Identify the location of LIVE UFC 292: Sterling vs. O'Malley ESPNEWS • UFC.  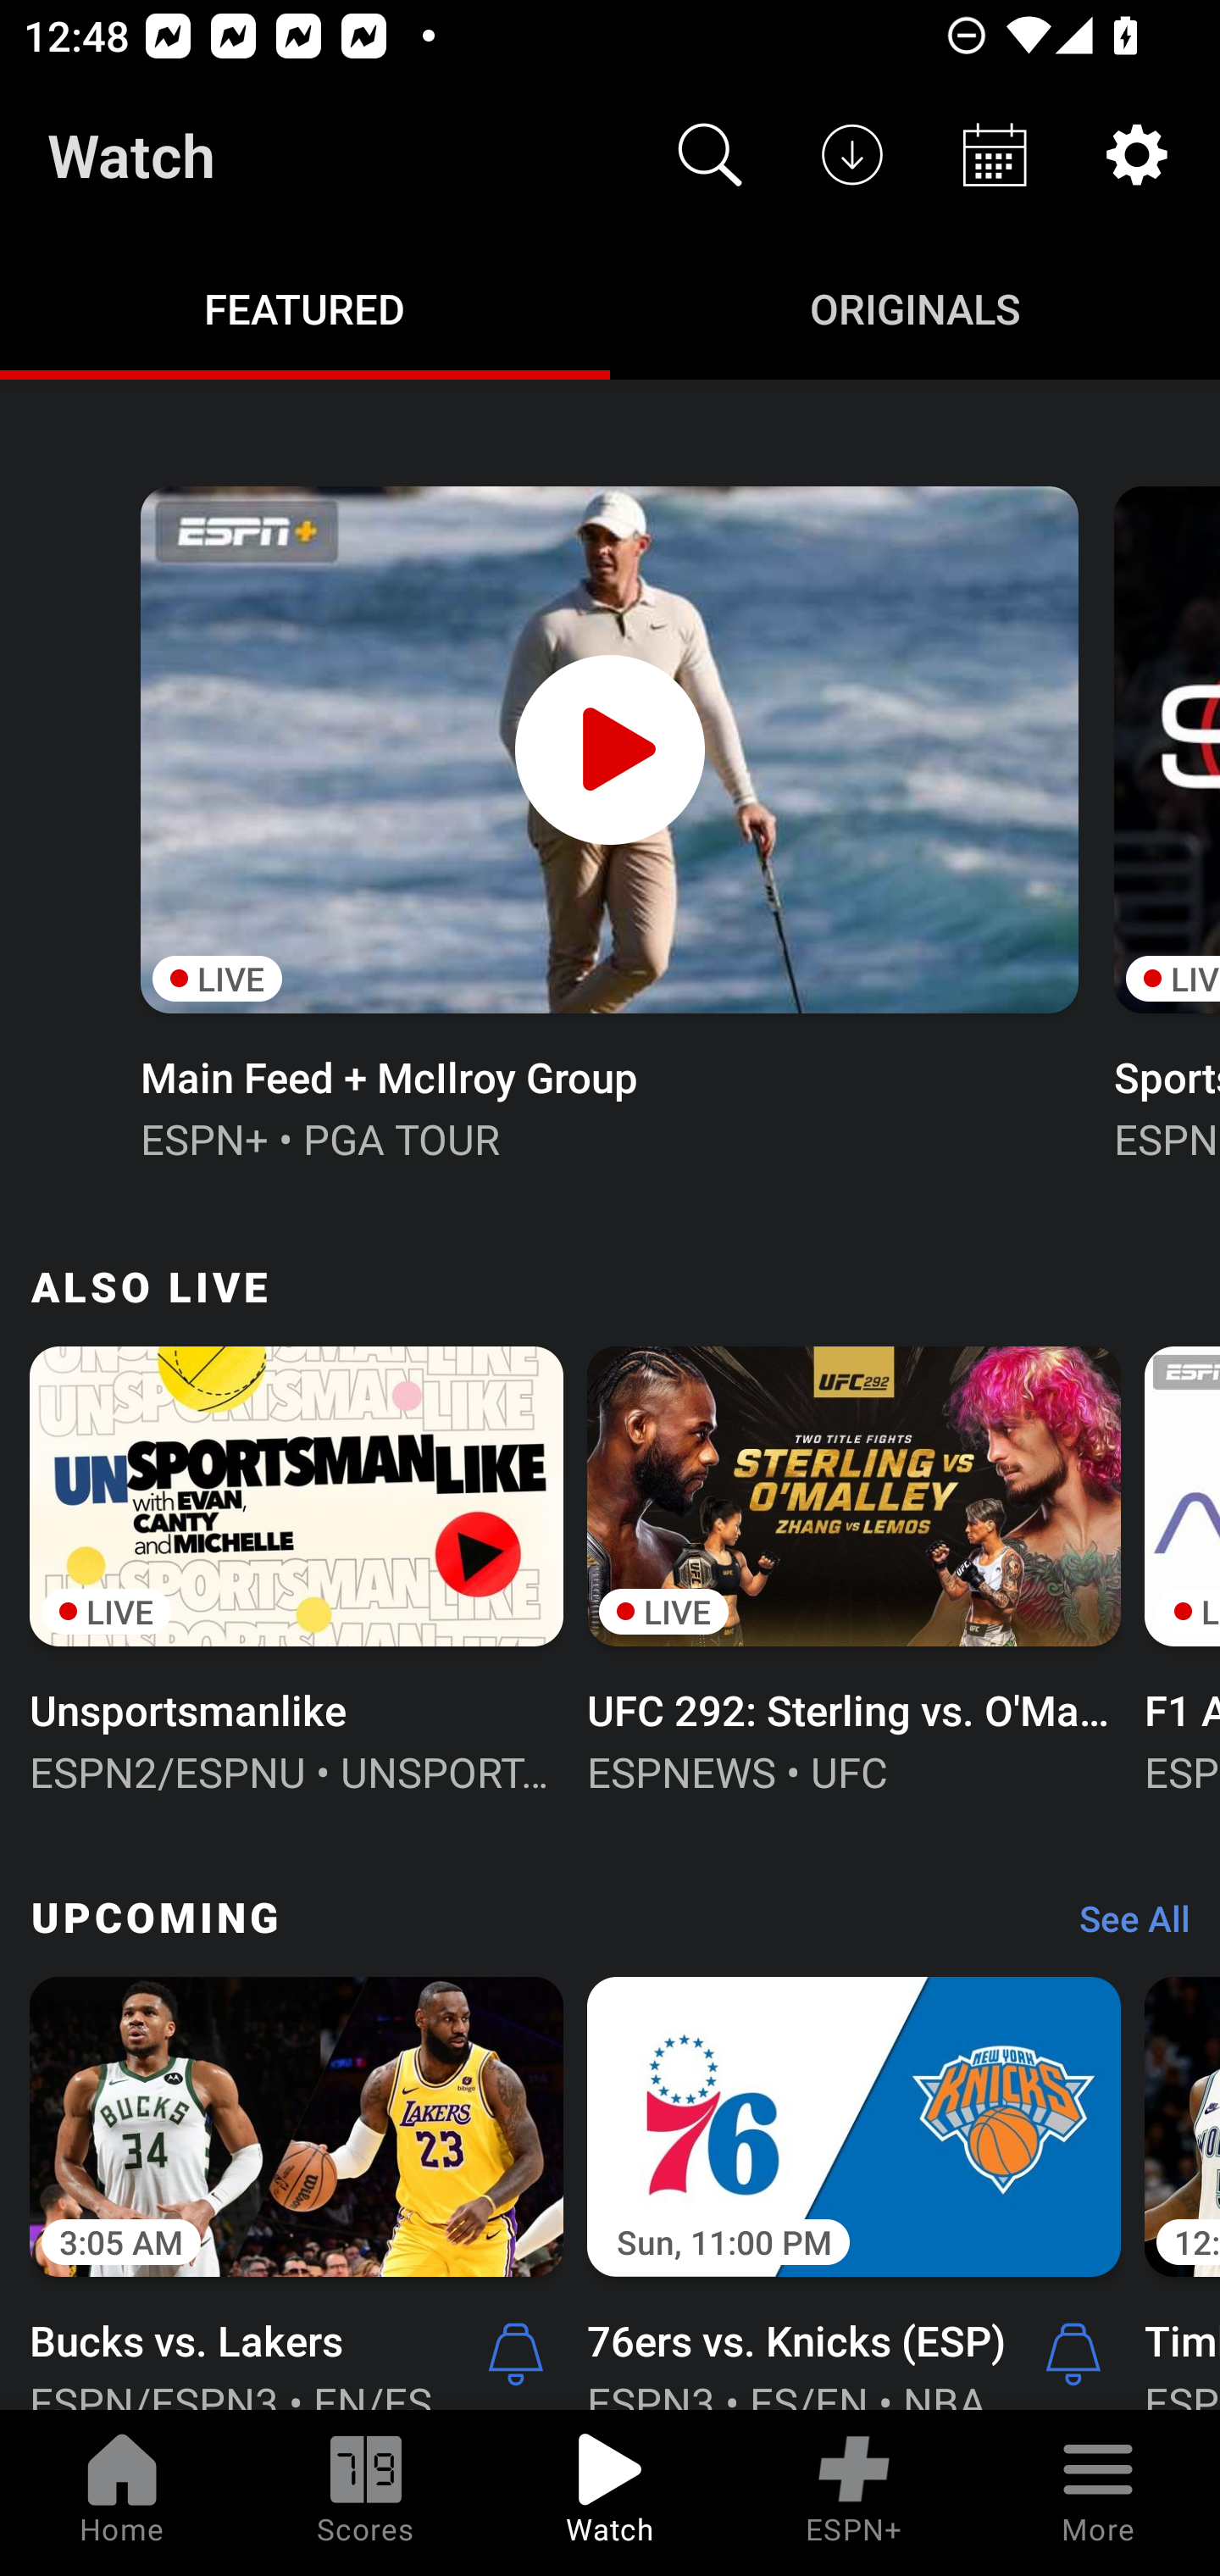
(854, 1567).